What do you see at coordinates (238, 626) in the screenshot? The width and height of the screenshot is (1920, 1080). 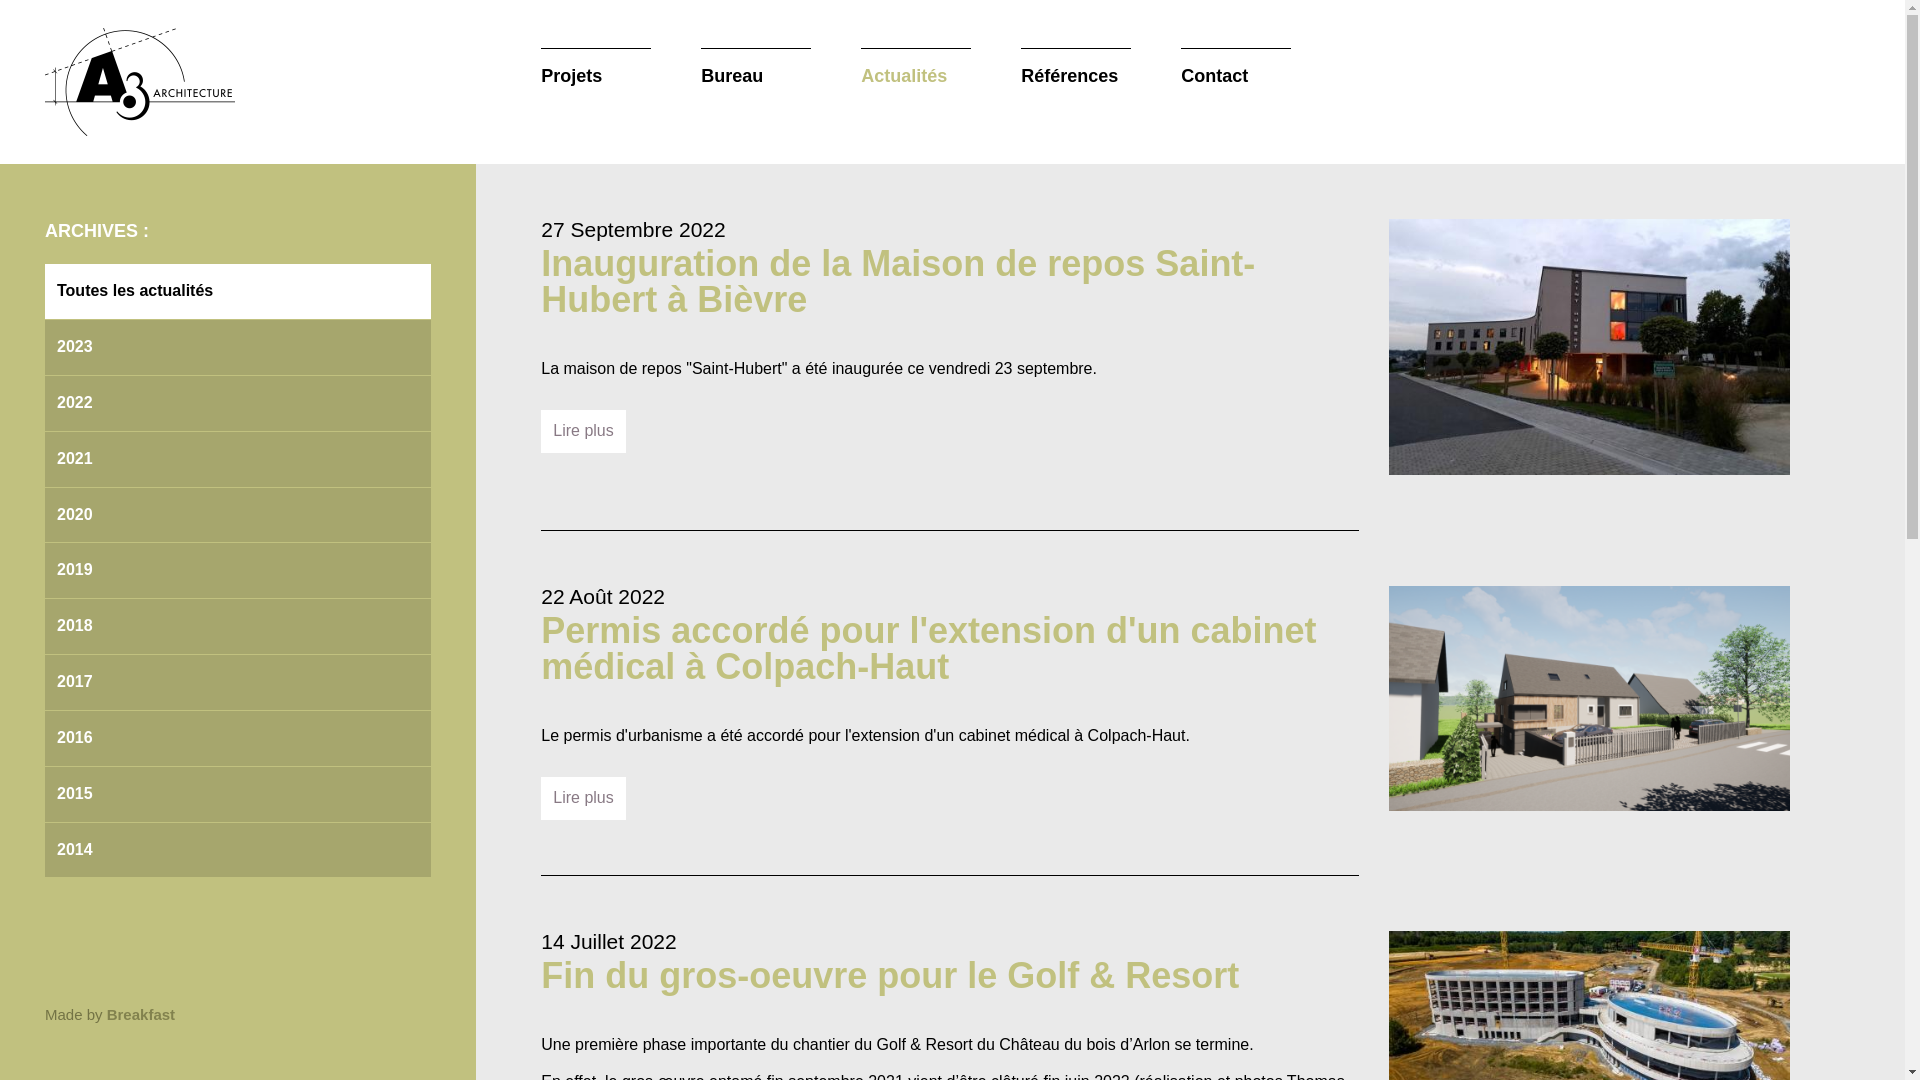 I see `2018` at bounding box center [238, 626].